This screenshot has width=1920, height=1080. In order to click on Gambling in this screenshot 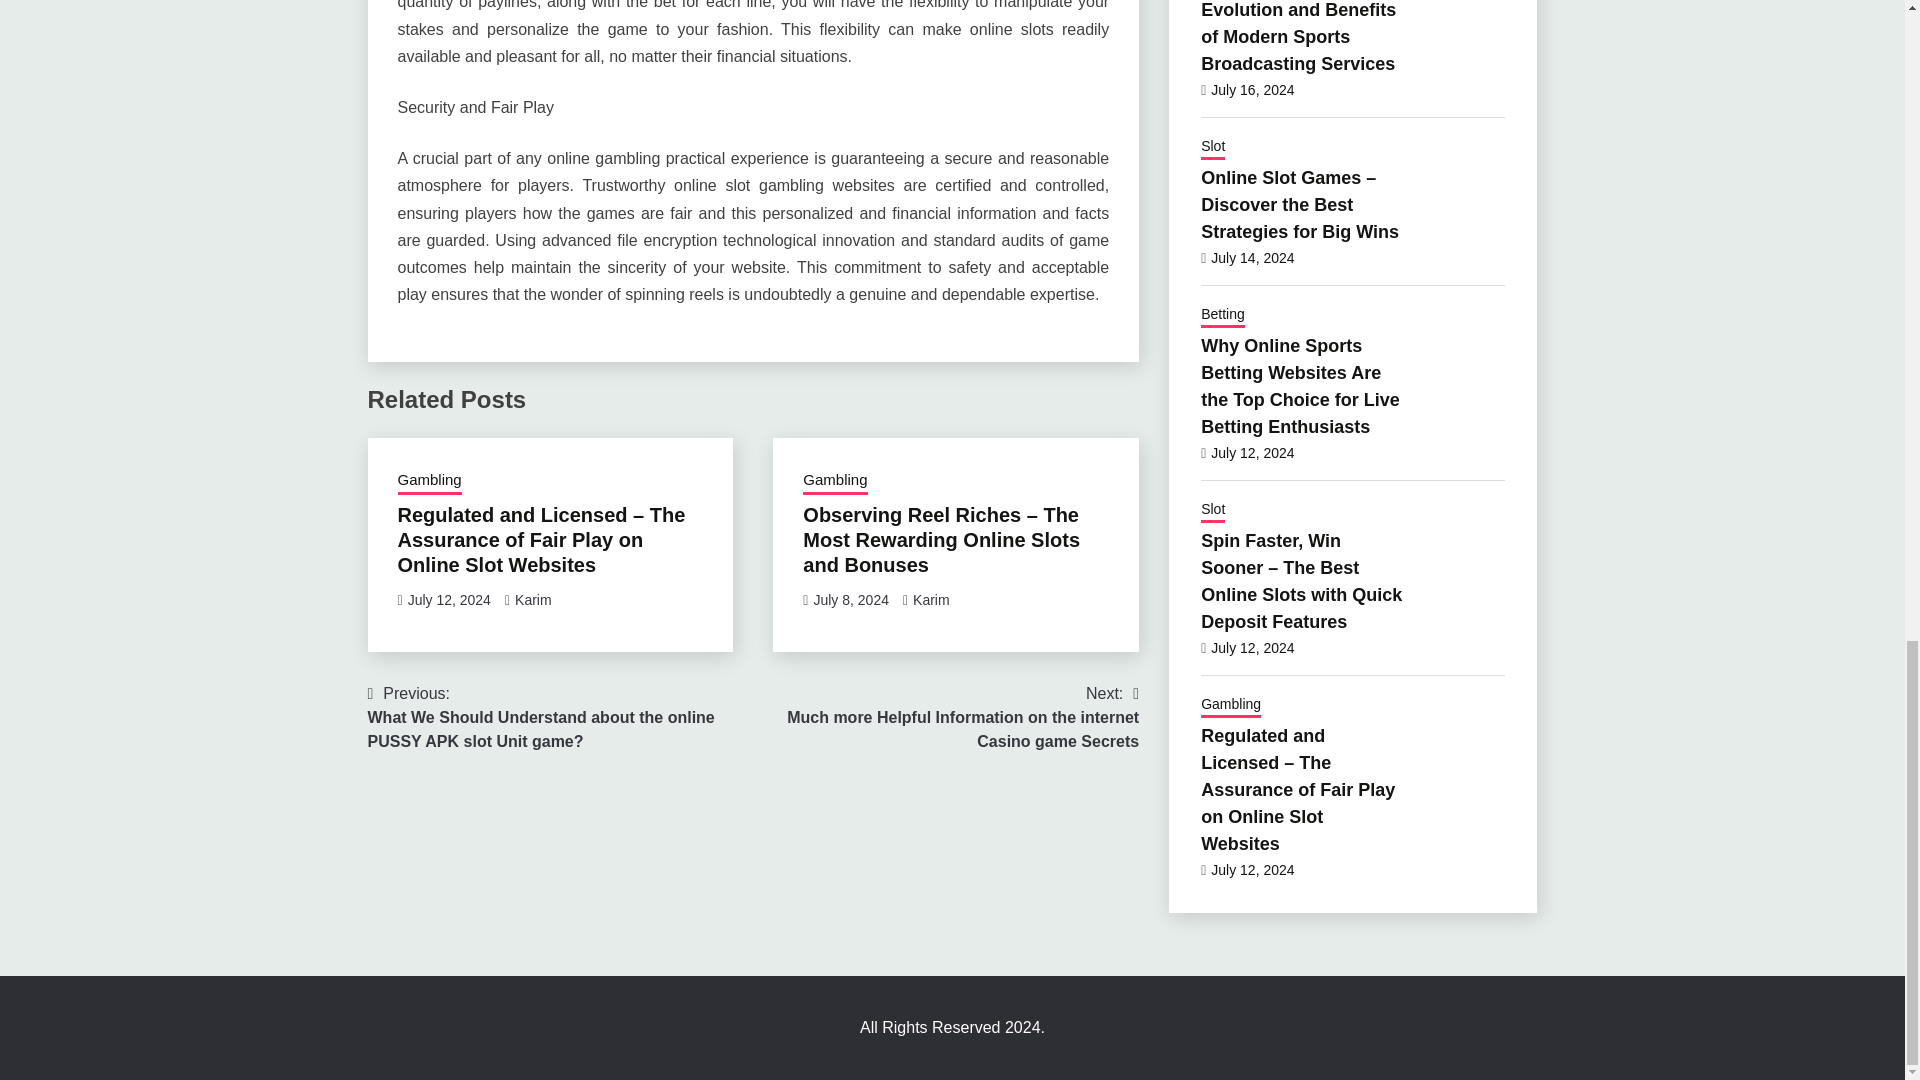, I will do `click(834, 481)`.